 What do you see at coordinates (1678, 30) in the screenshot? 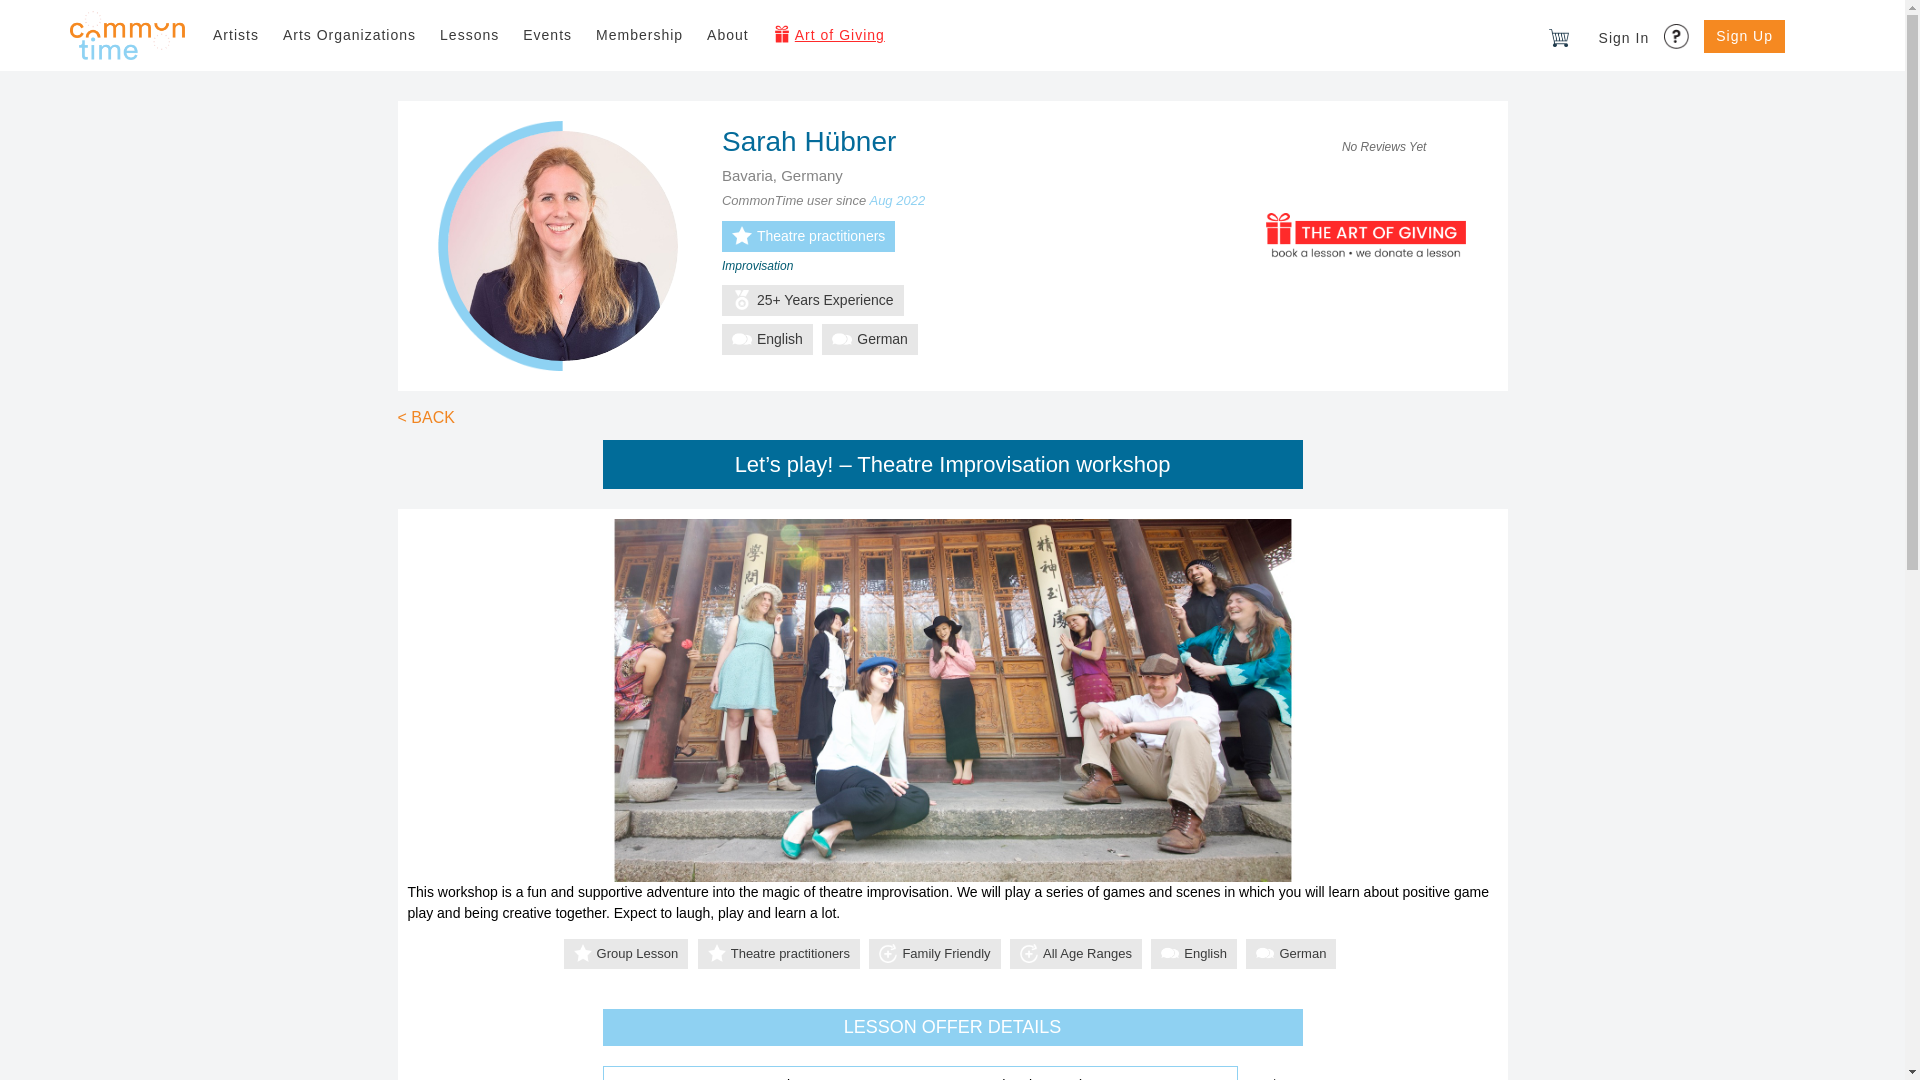
I see `FAQs` at bounding box center [1678, 30].